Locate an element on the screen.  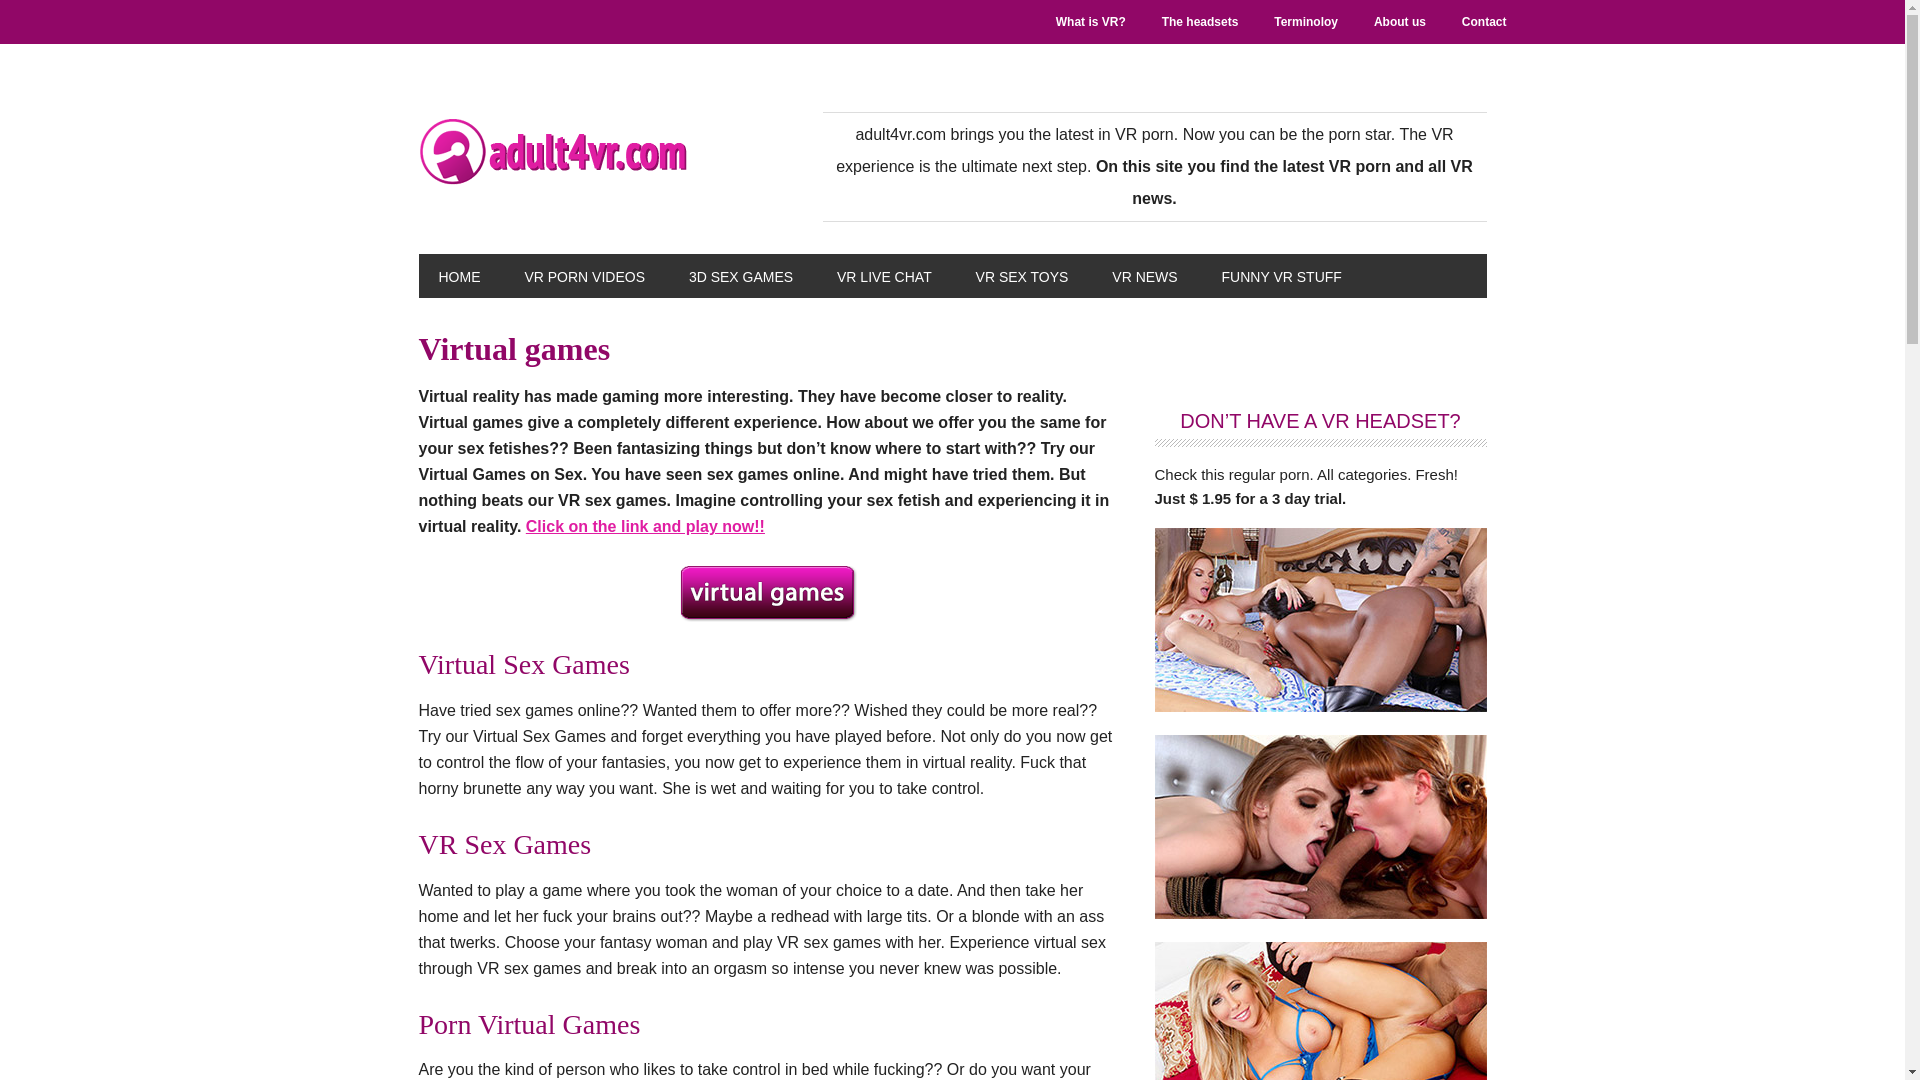
About us is located at coordinates (1399, 22).